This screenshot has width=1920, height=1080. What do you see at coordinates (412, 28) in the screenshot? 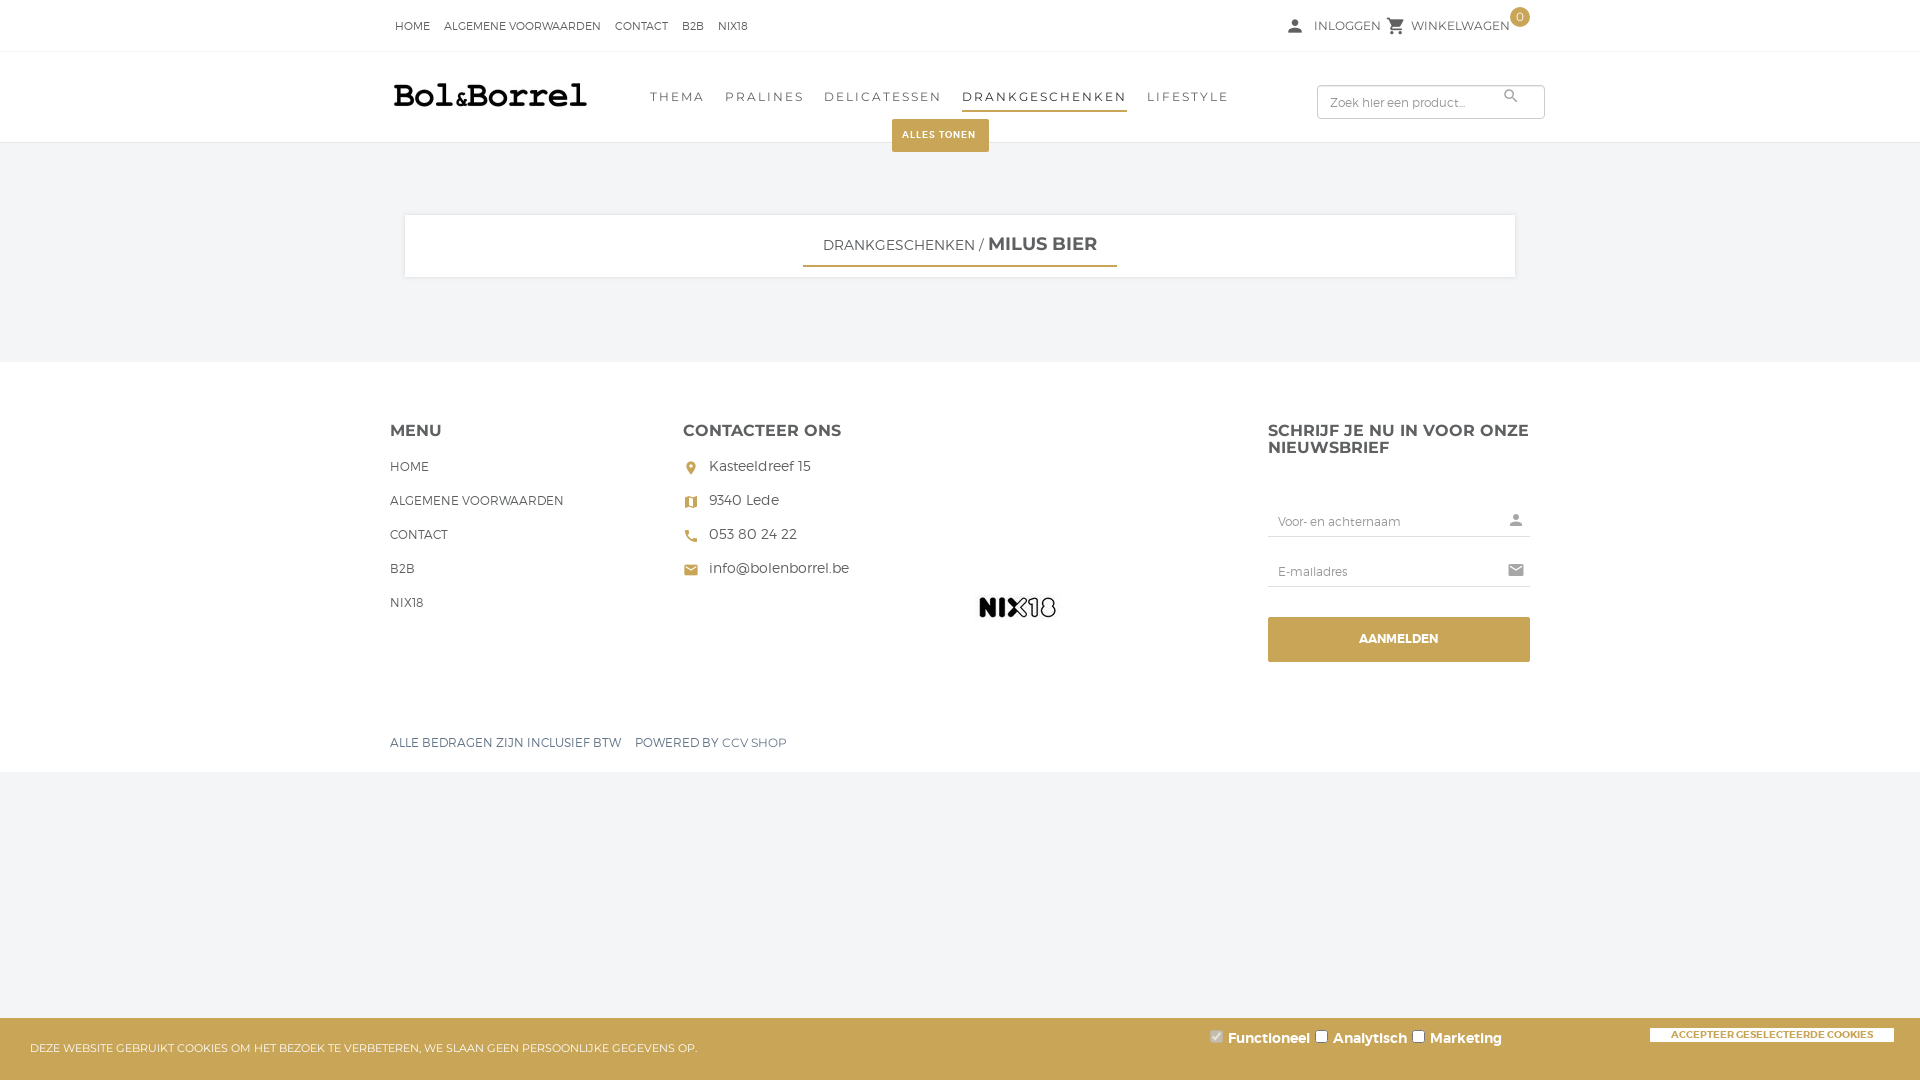
I see `HOME` at bounding box center [412, 28].